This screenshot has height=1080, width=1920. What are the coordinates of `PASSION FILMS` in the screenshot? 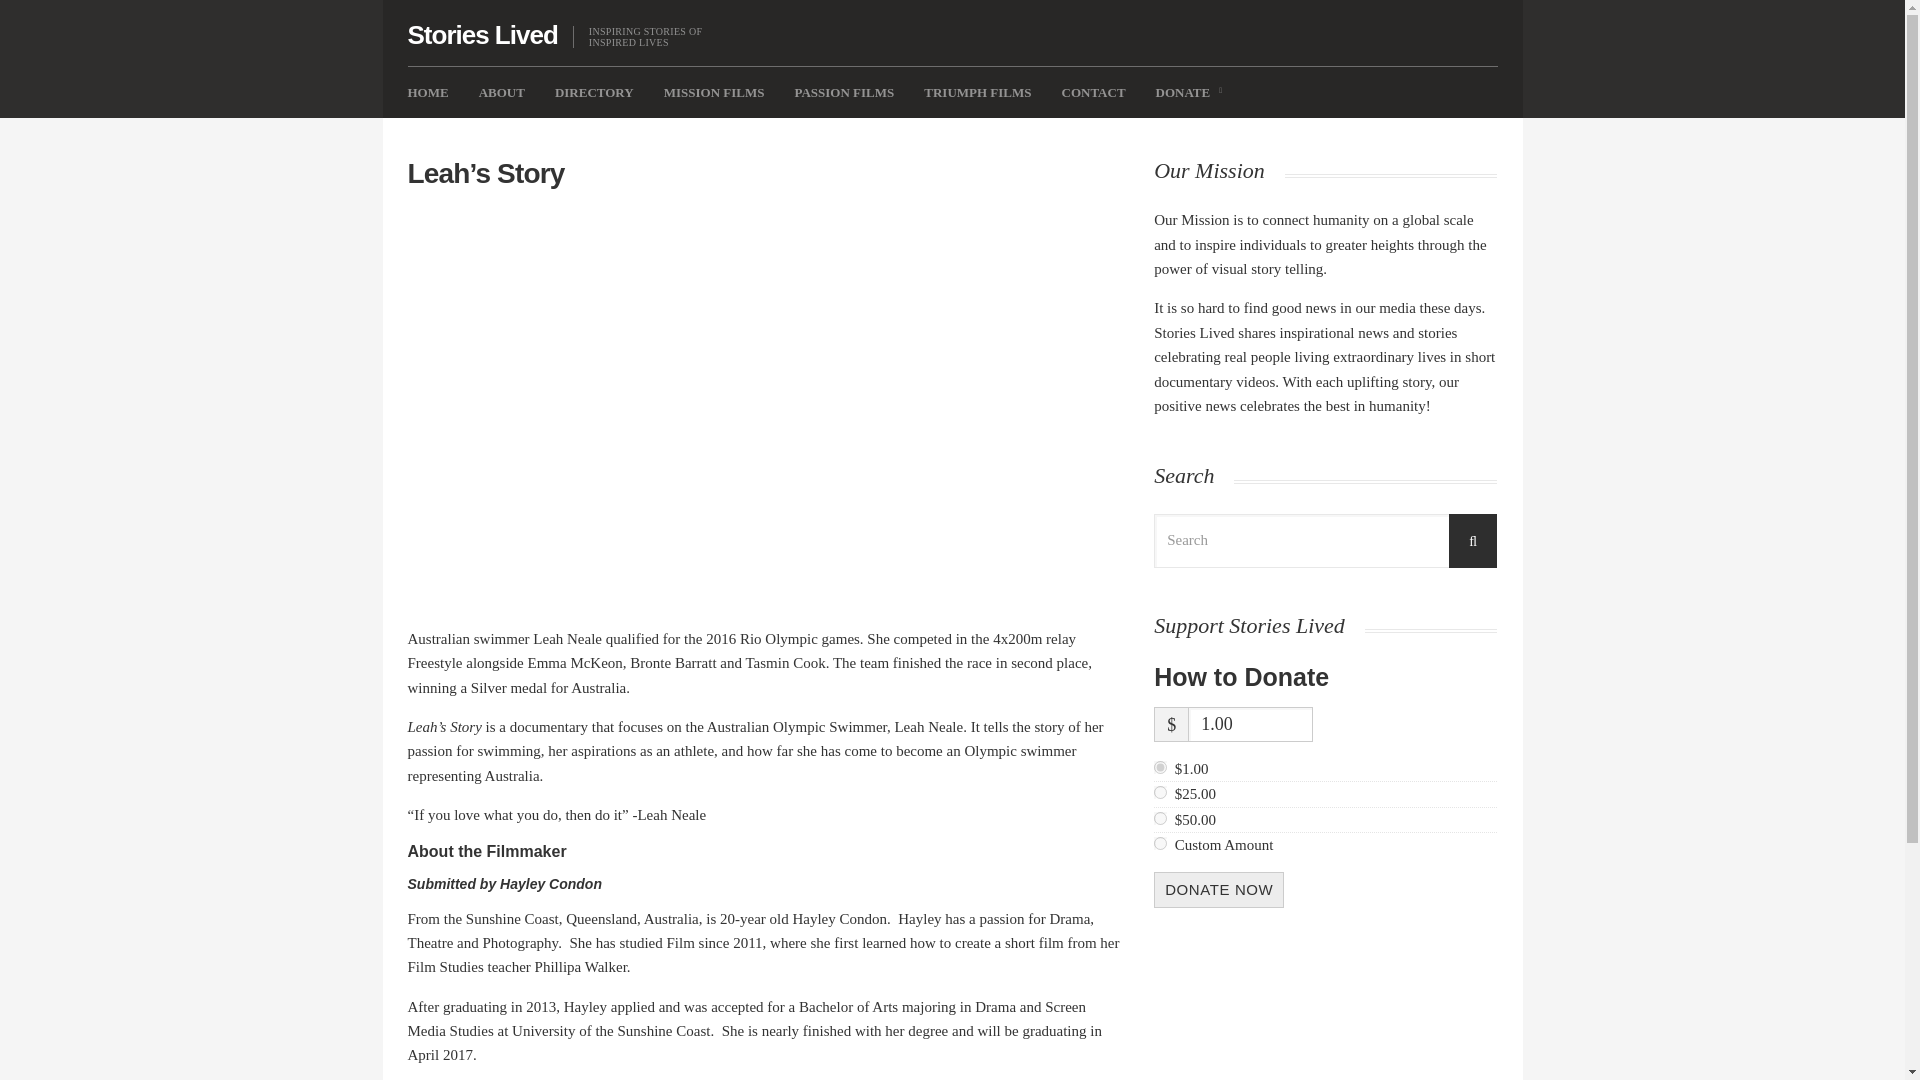 It's located at (844, 92).